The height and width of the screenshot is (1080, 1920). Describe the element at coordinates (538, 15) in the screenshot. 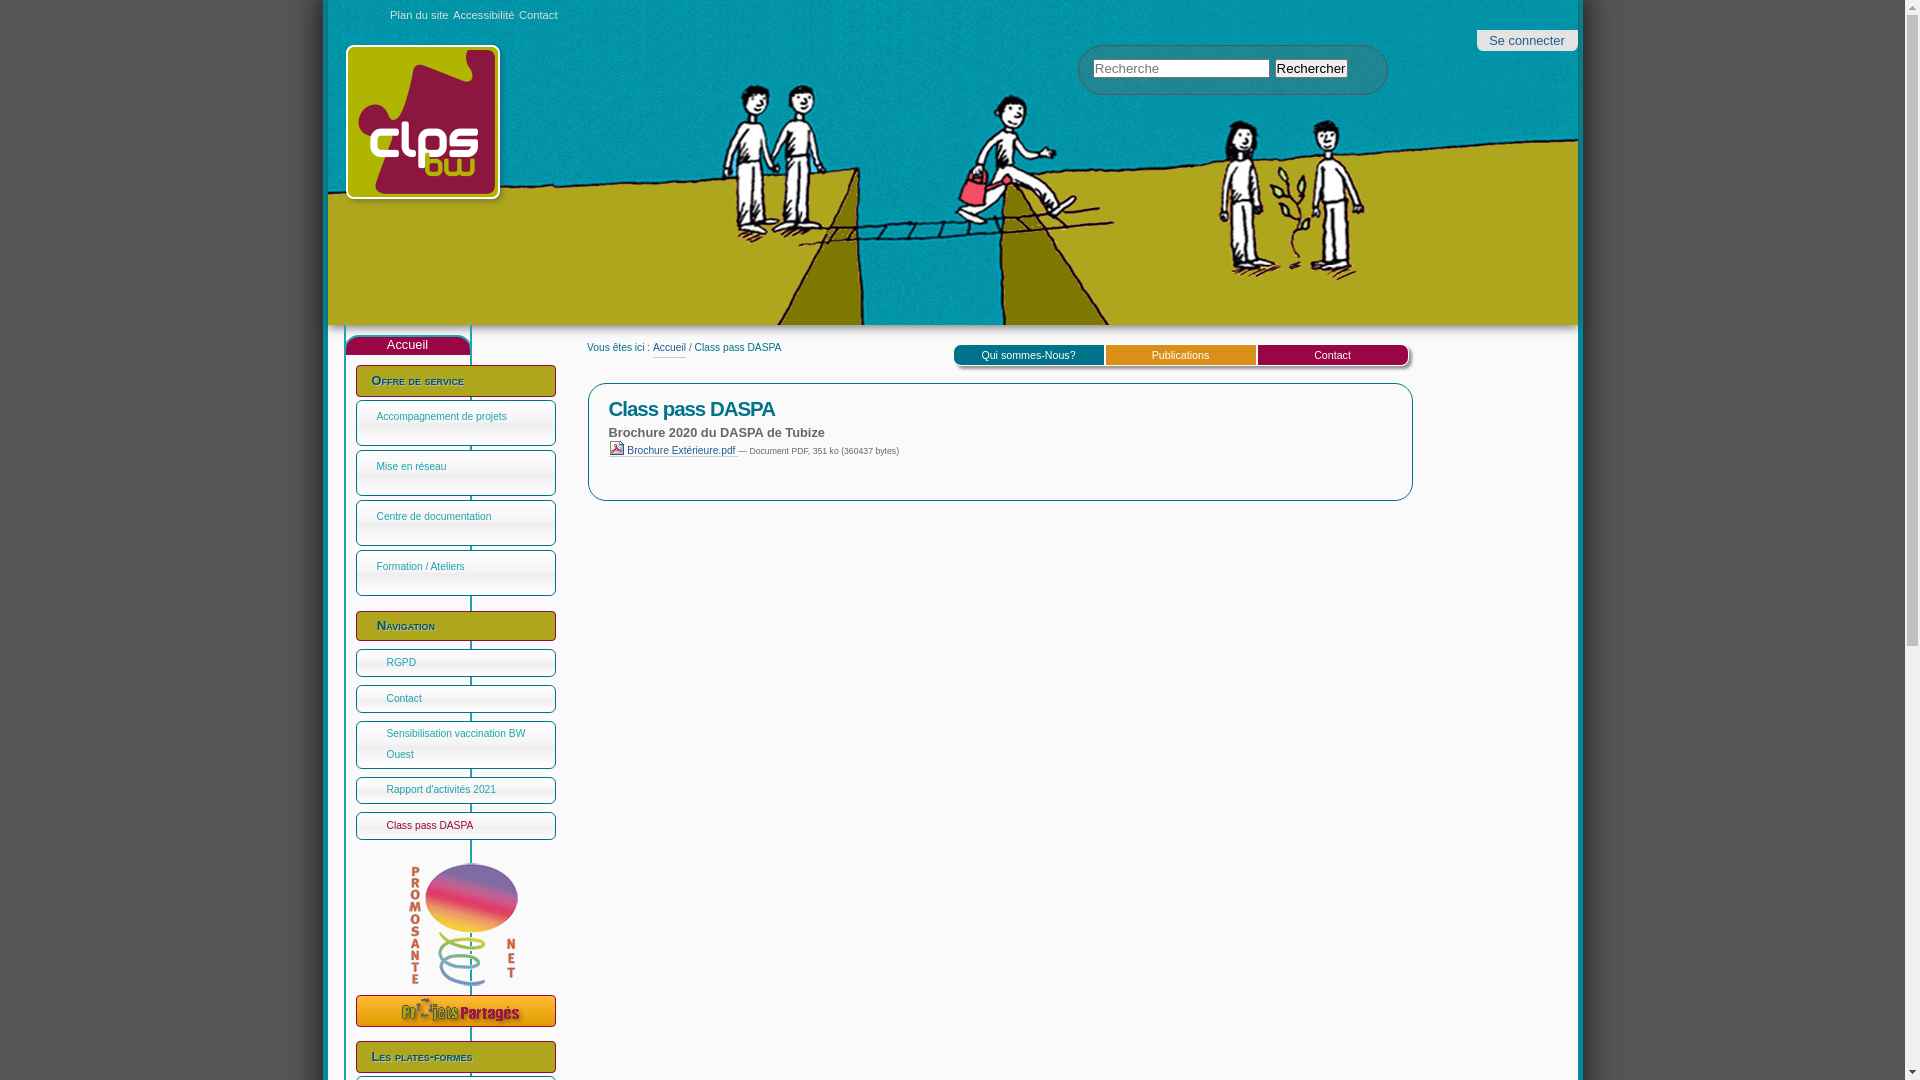

I see `Contact` at that location.